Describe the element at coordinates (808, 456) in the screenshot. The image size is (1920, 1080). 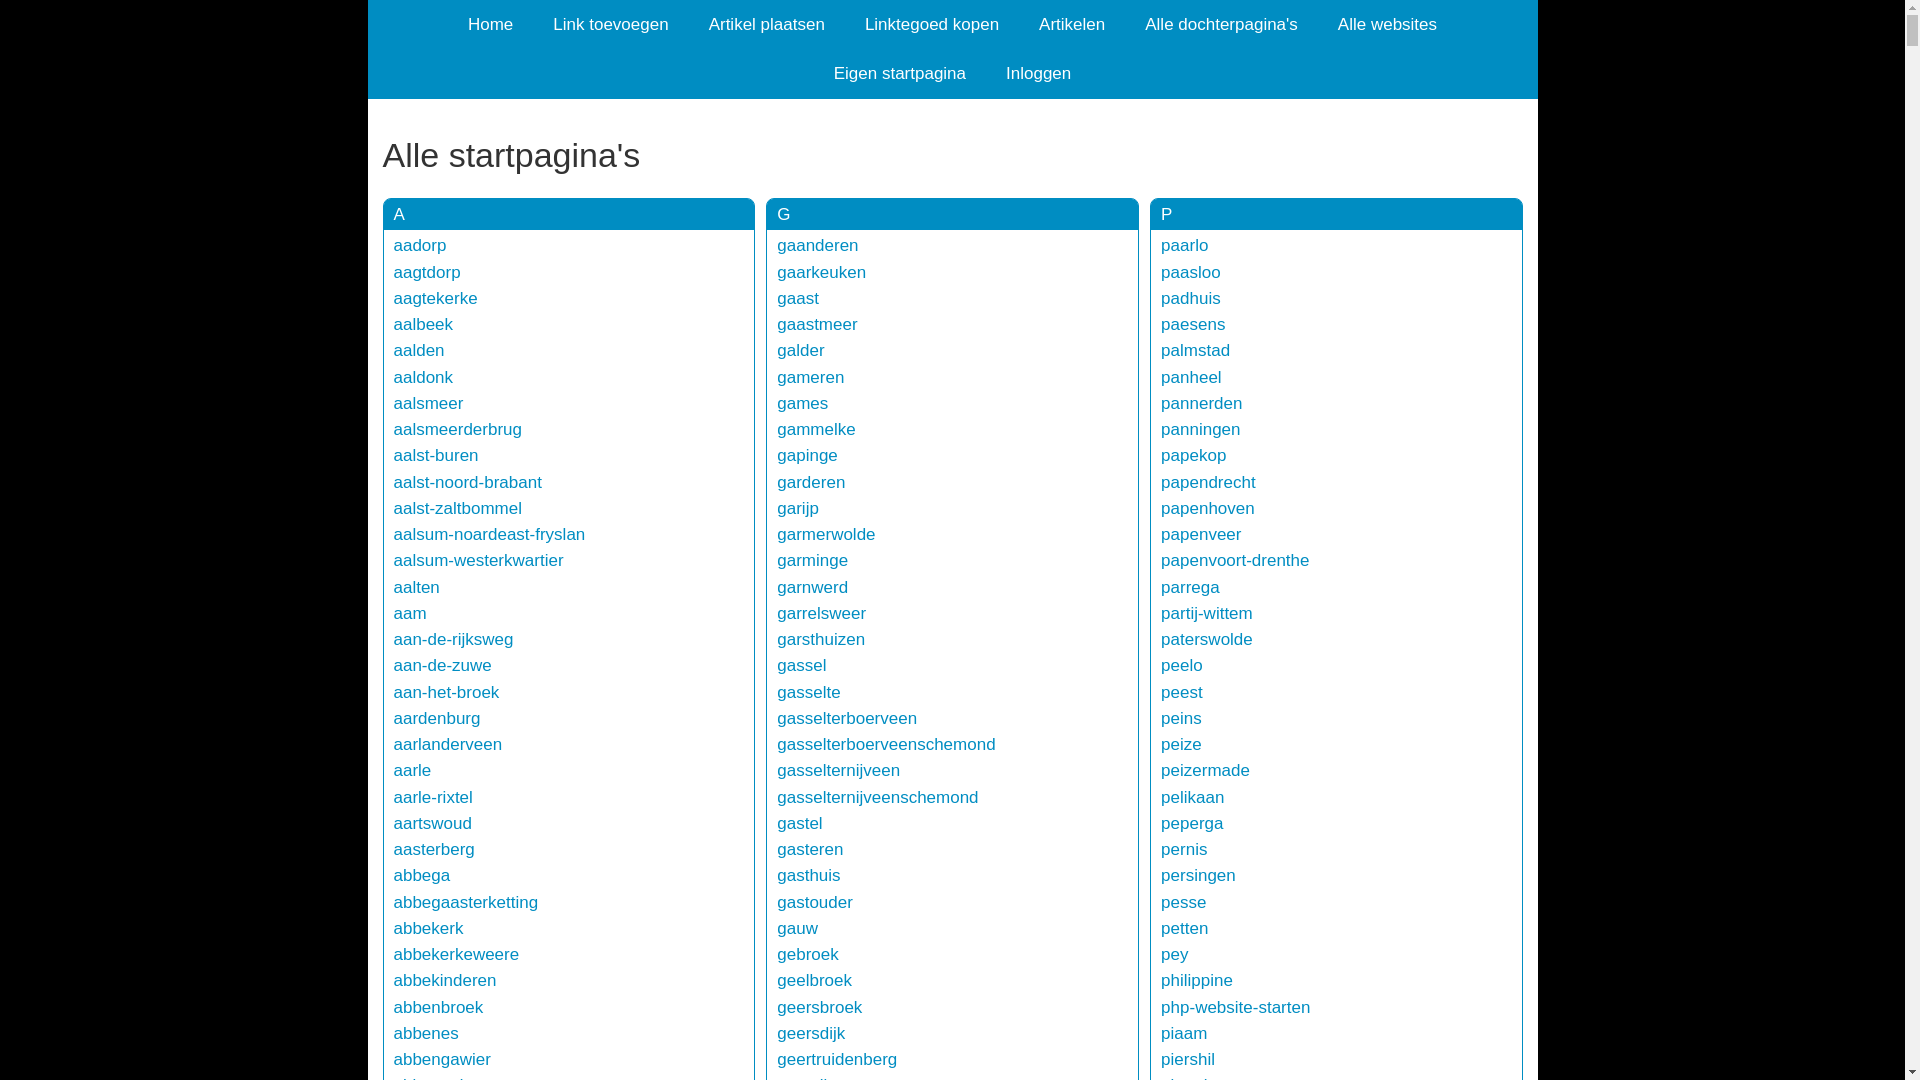
I see `gapinge` at that location.